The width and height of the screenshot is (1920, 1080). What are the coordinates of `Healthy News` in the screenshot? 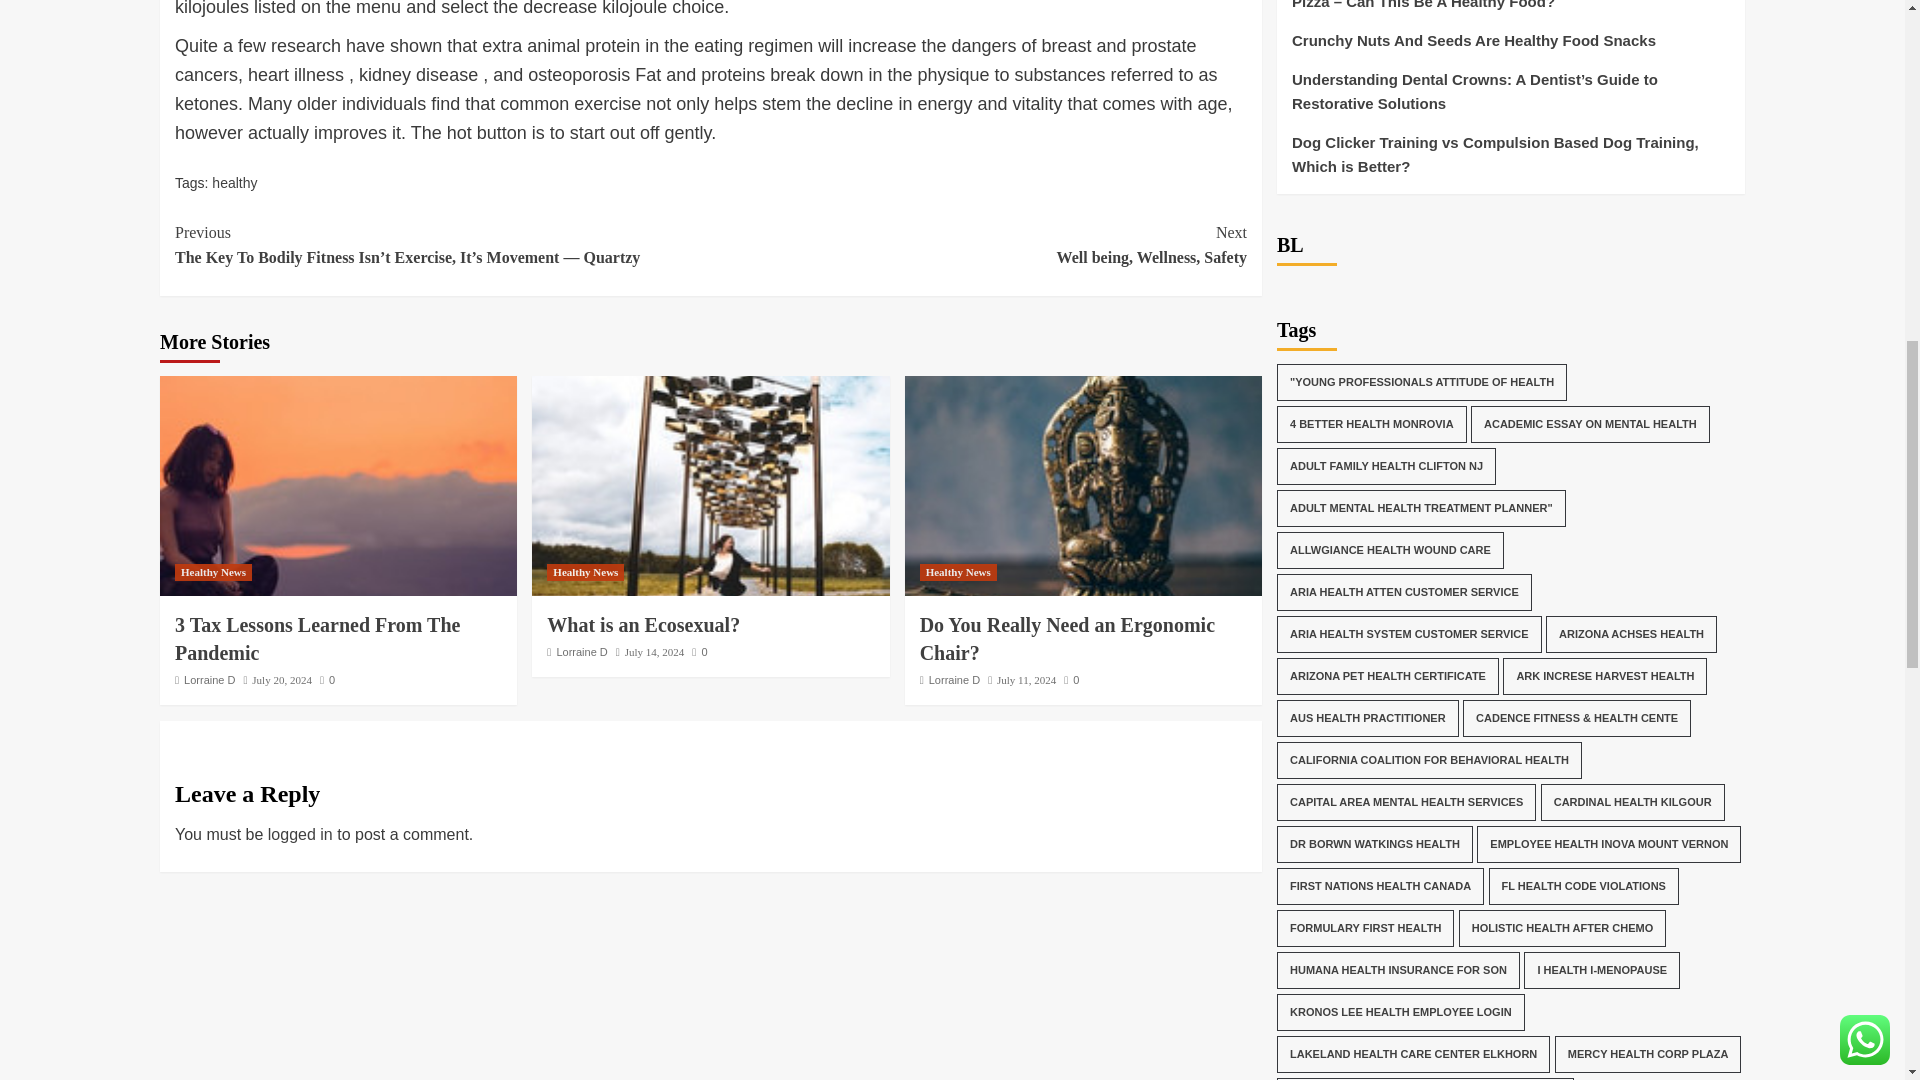 It's located at (586, 572).